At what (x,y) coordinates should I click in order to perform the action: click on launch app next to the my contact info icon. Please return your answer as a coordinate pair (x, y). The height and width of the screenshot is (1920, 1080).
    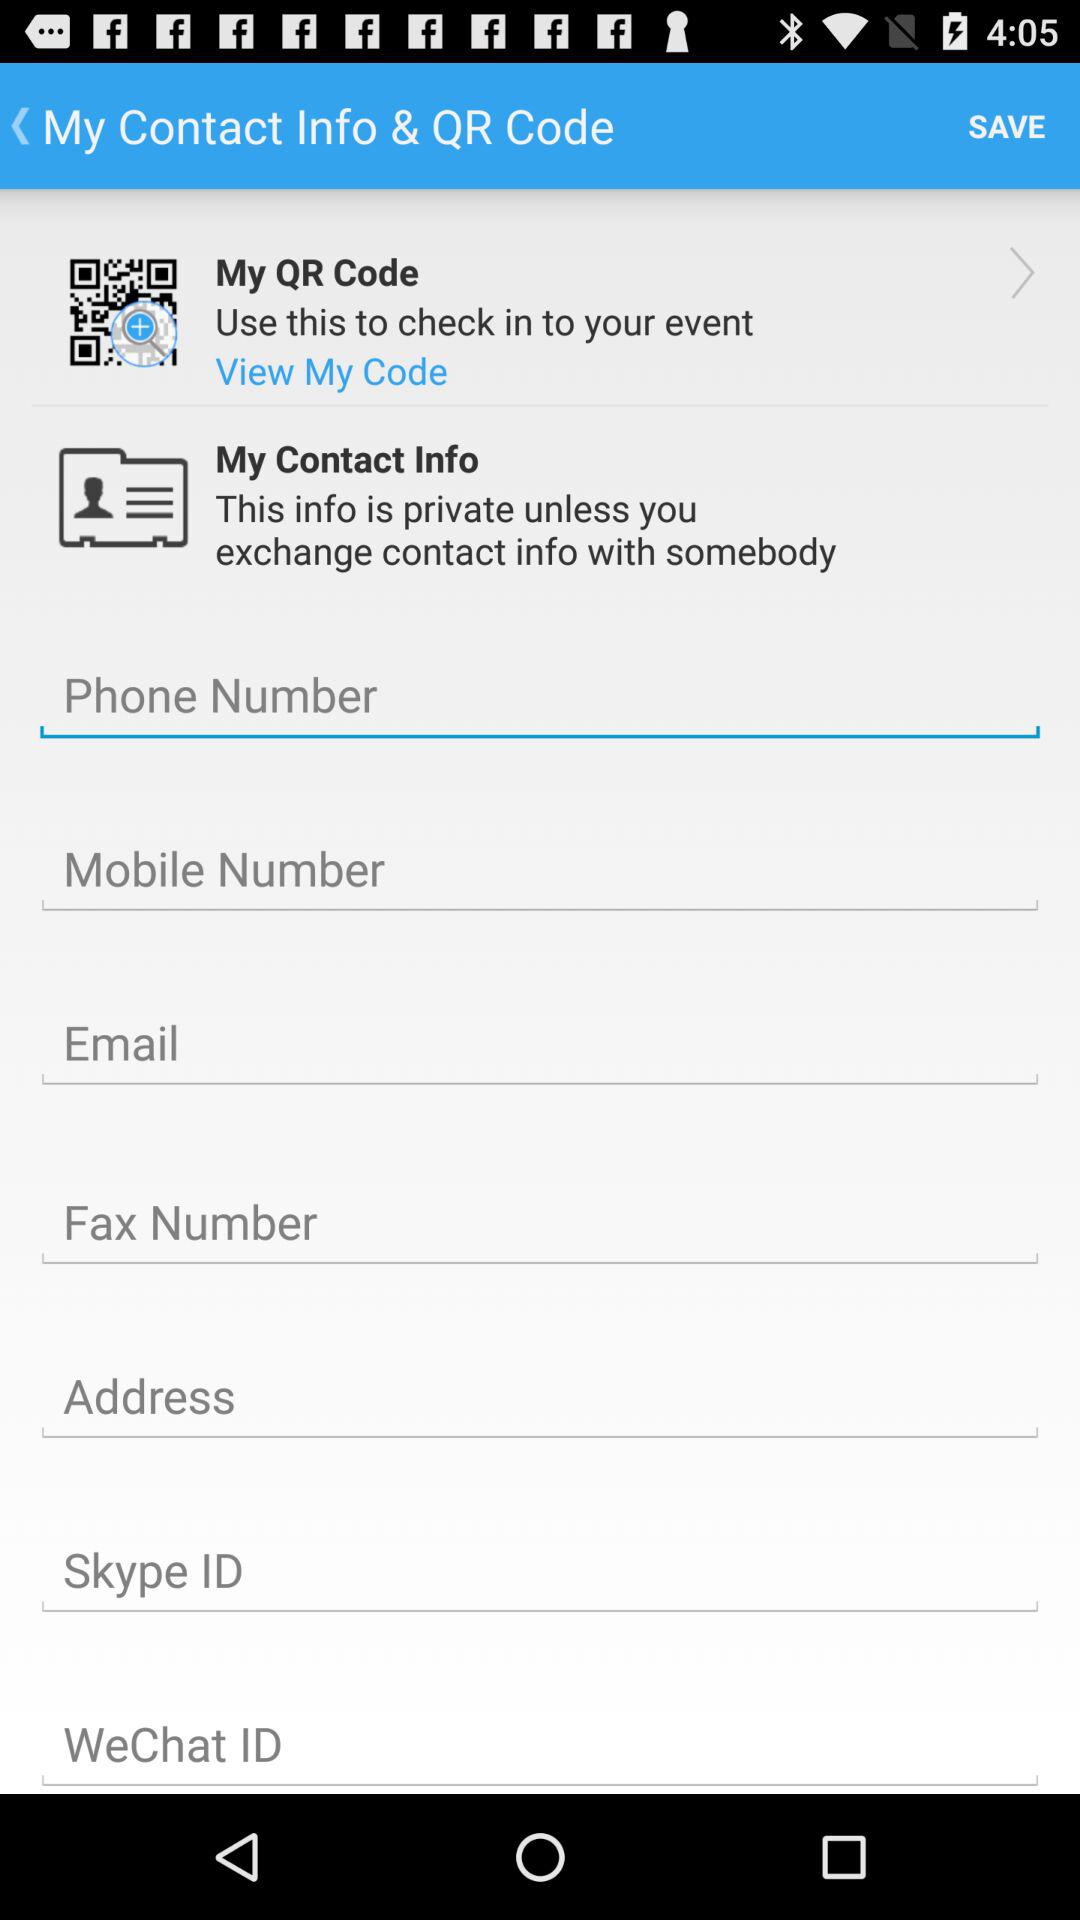
    Looking at the image, I should click on (1006, 126).